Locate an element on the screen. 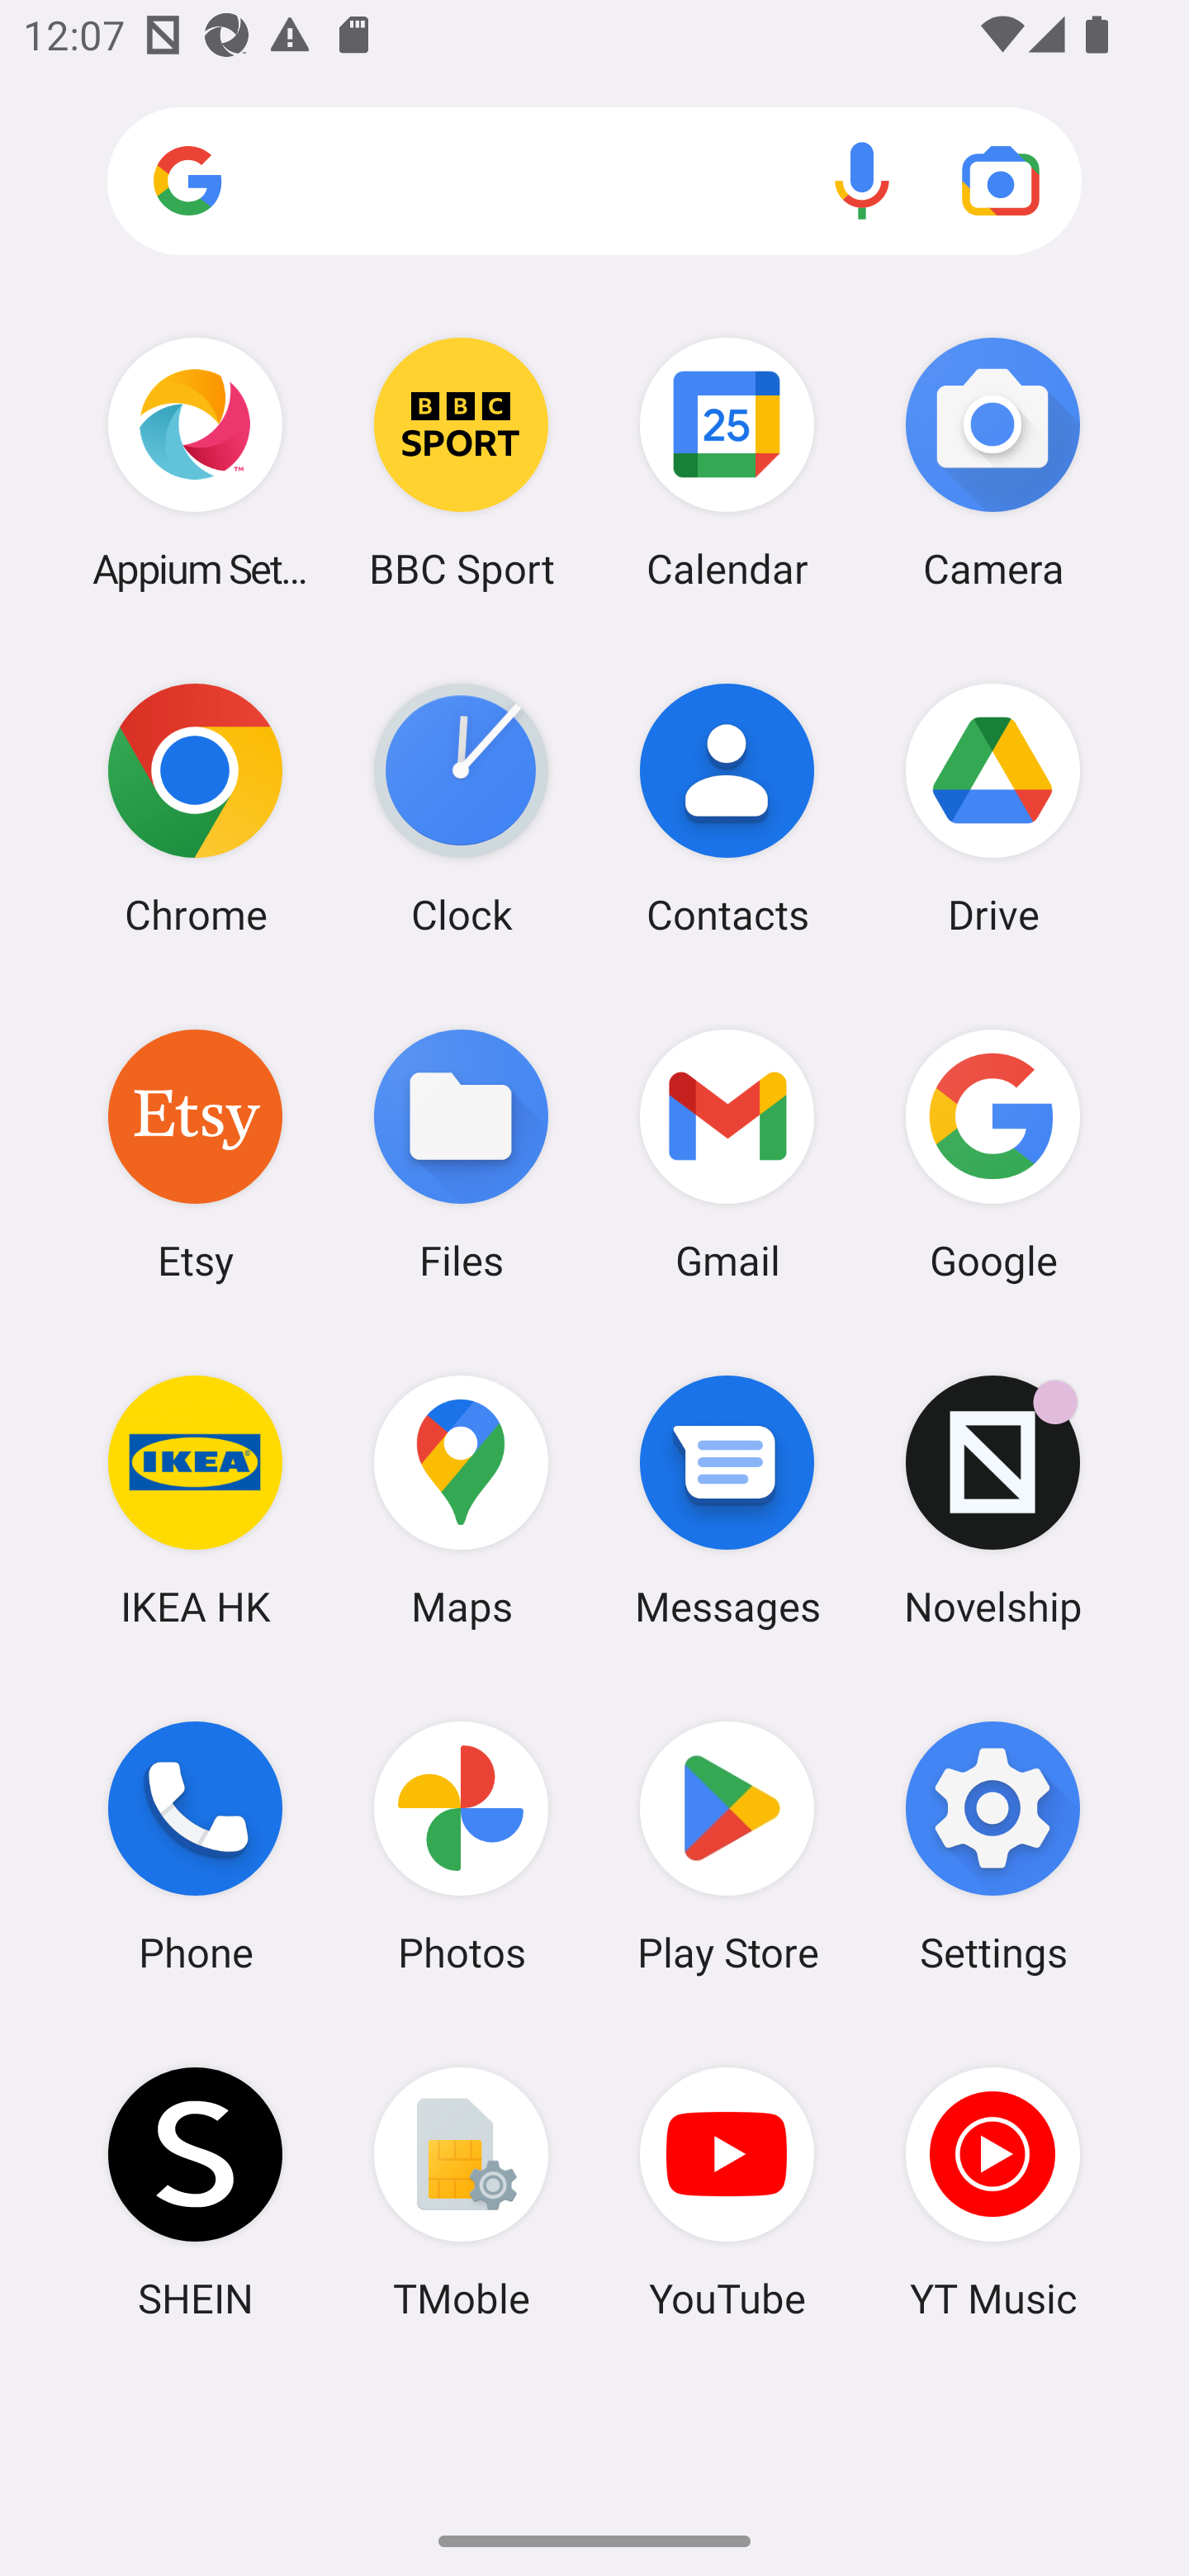 Image resolution: width=1189 pixels, height=2576 pixels. Calendar is located at coordinates (727, 462).